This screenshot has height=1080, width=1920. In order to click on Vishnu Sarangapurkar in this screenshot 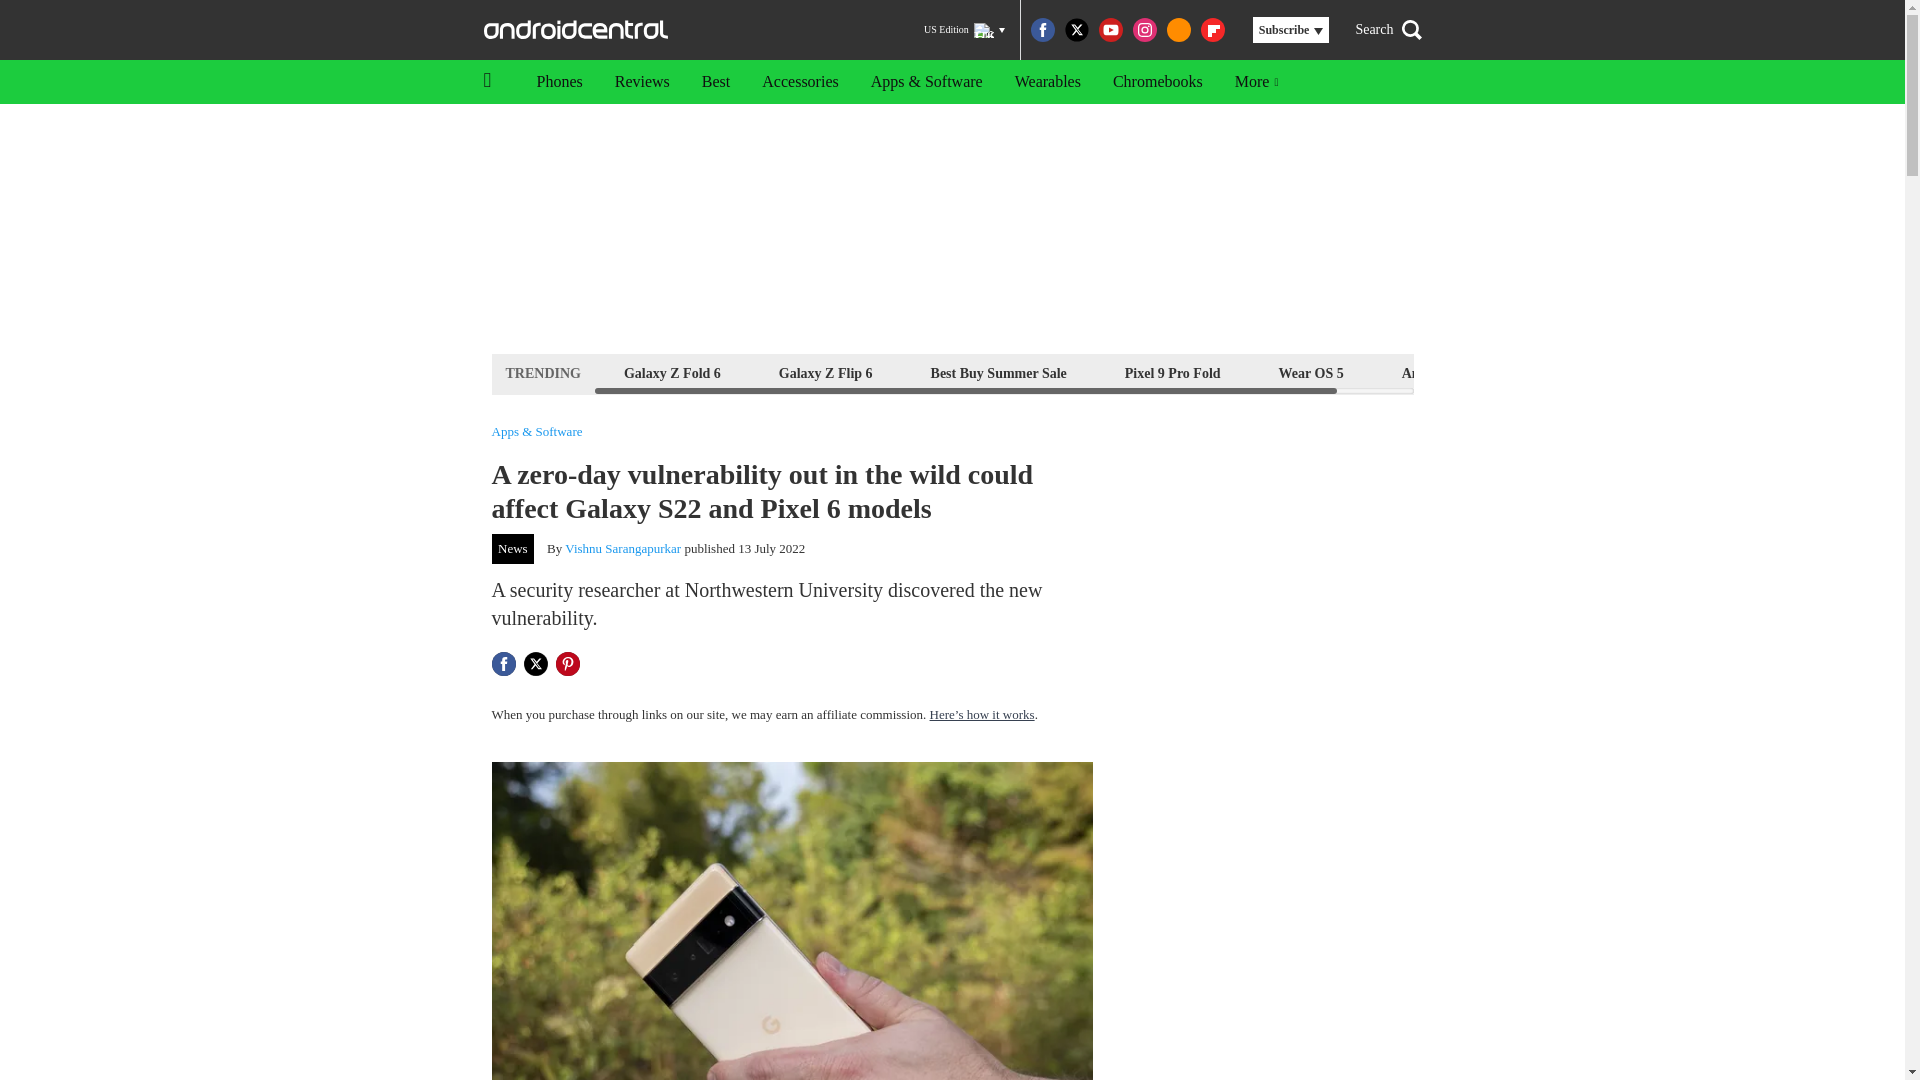, I will do `click(622, 548)`.